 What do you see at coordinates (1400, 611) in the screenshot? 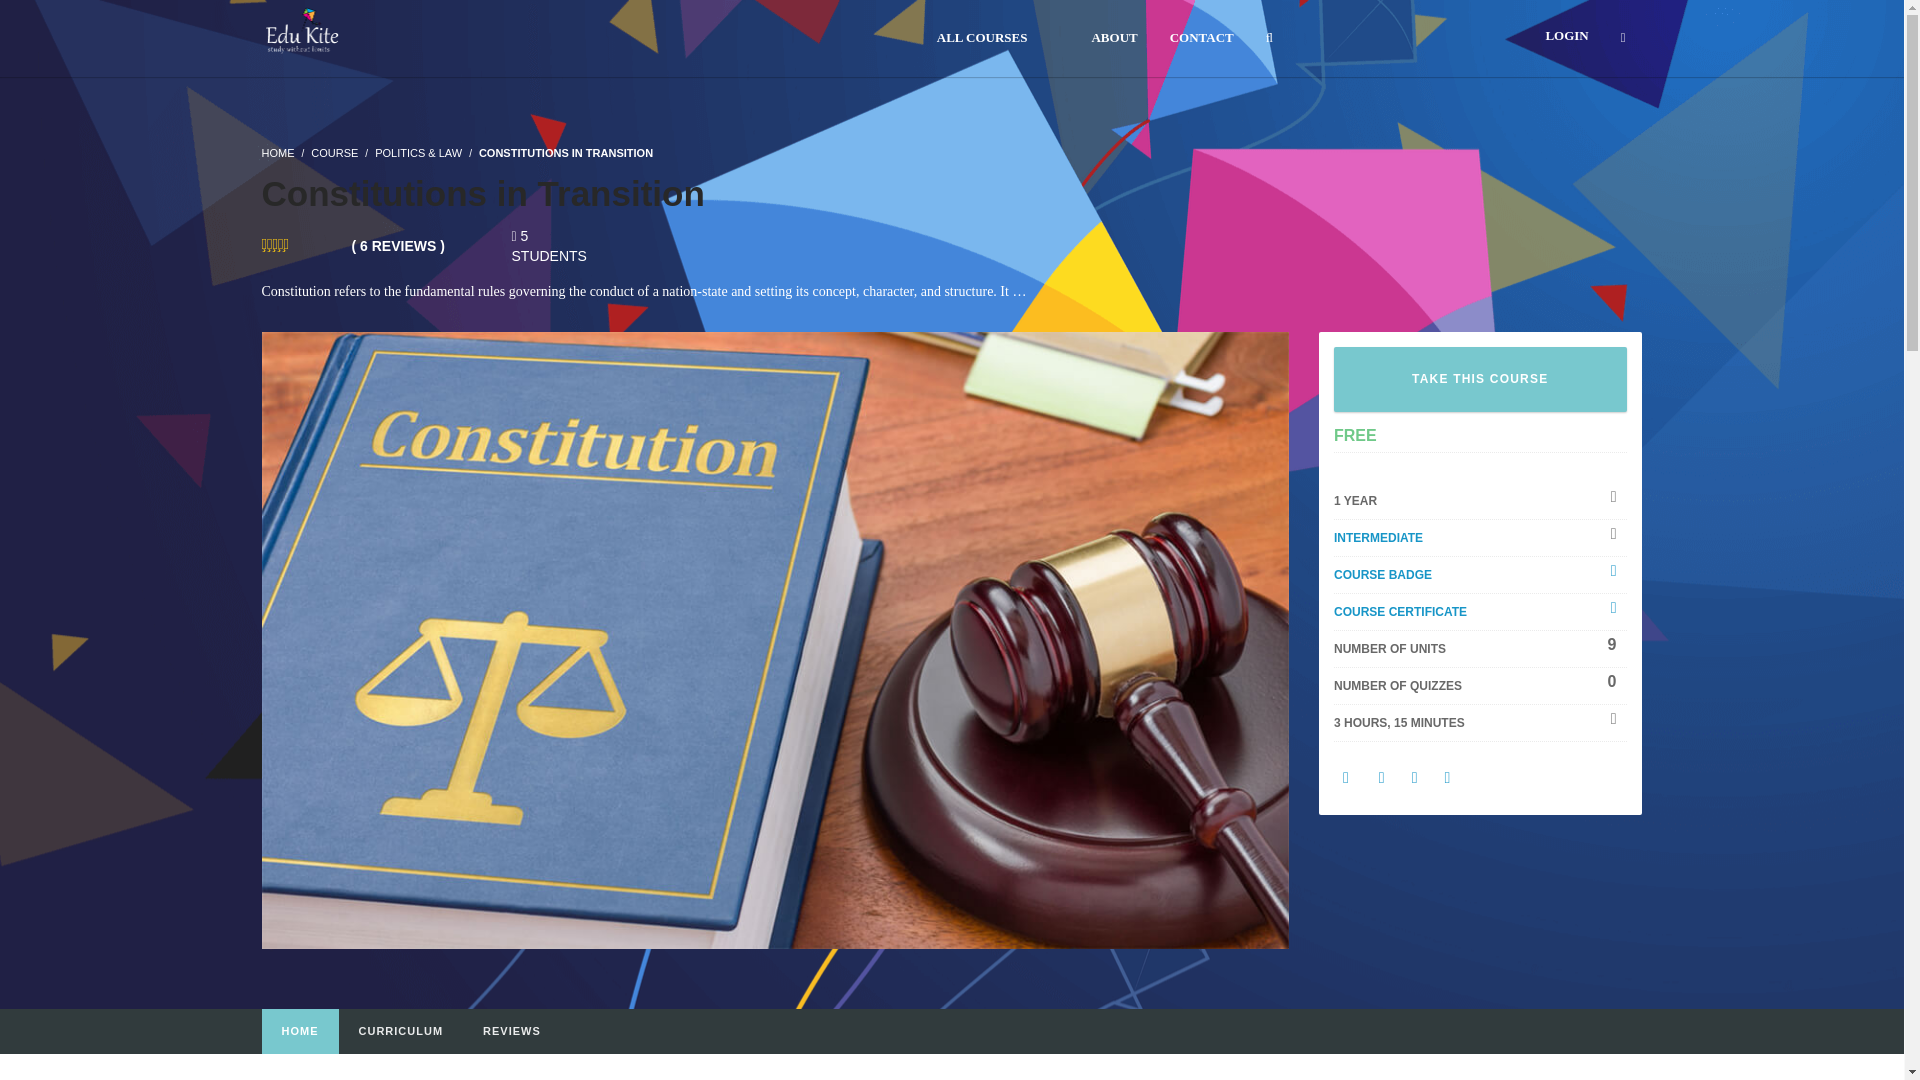
I see `COURSE CERTIFICATE` at bounding box center [1400, 611].